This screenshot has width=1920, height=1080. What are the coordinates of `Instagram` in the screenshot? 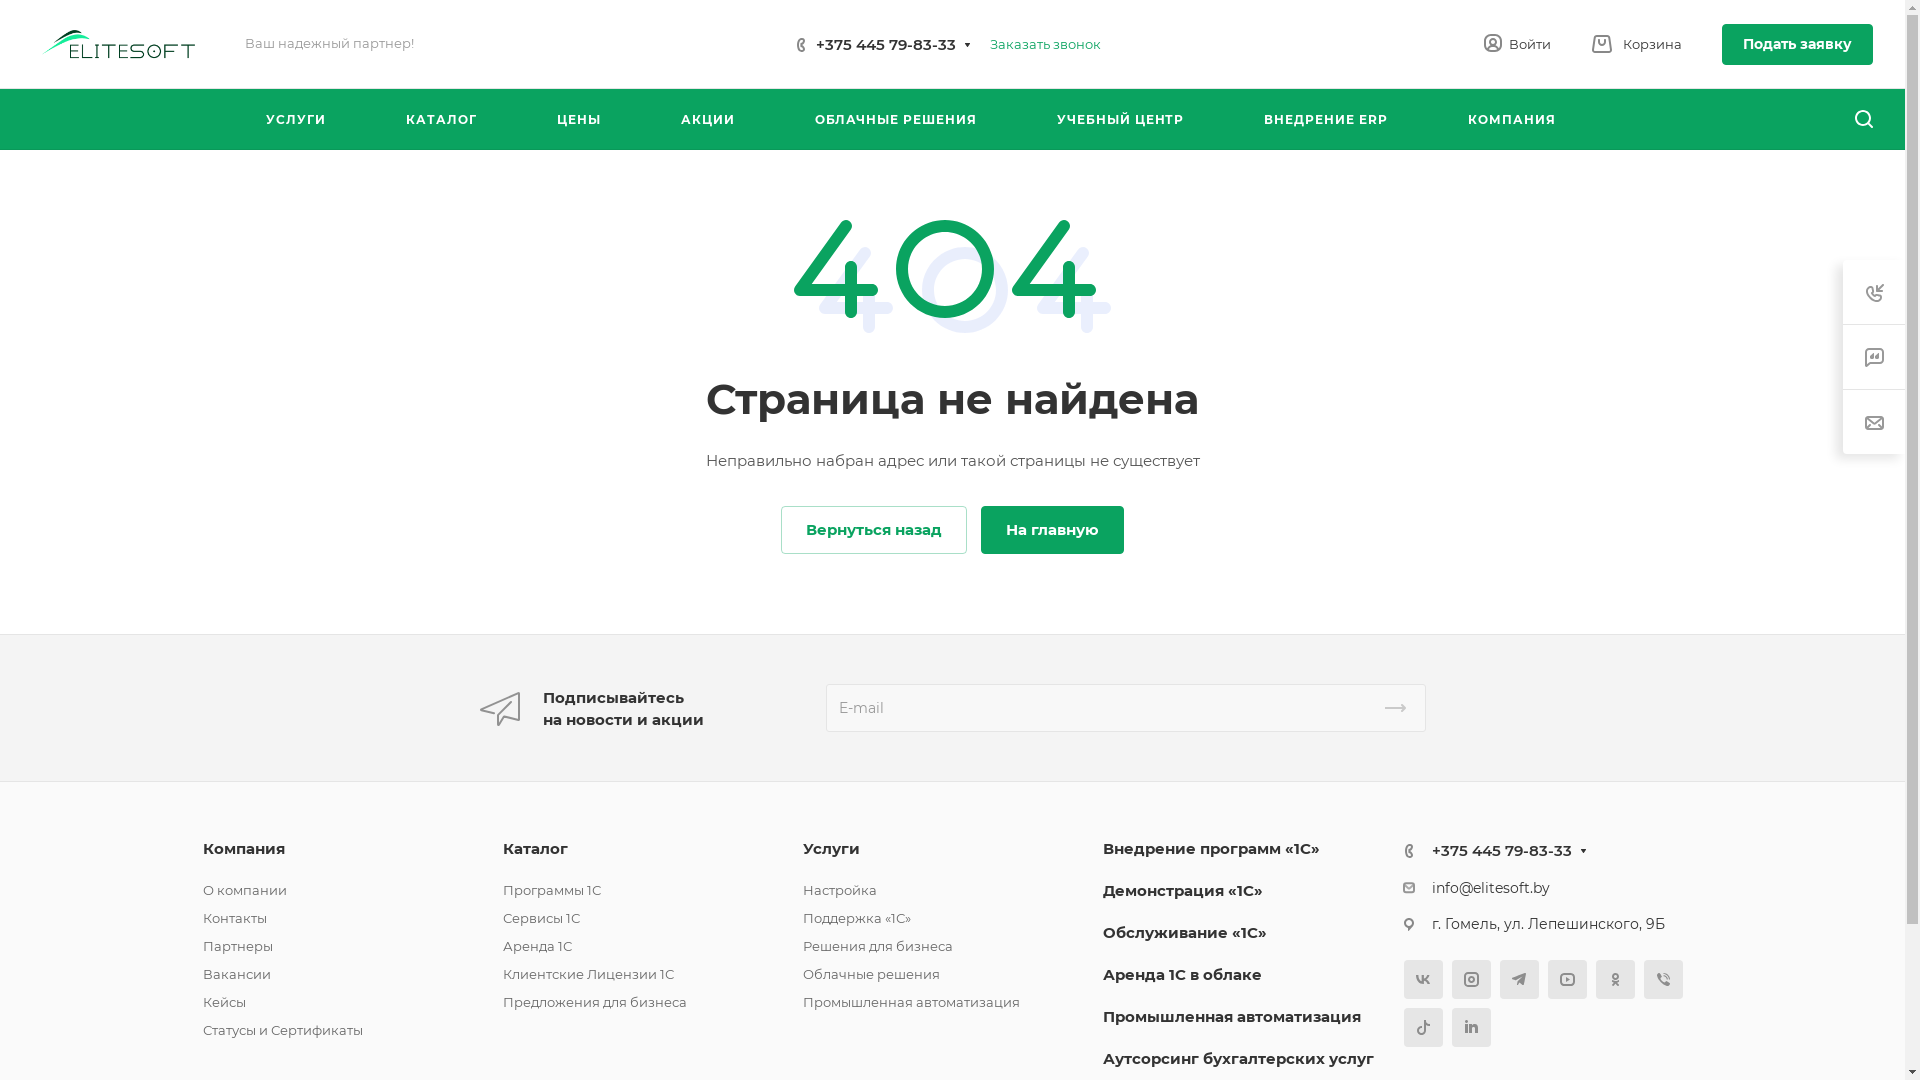 It's located at (1472, 980).